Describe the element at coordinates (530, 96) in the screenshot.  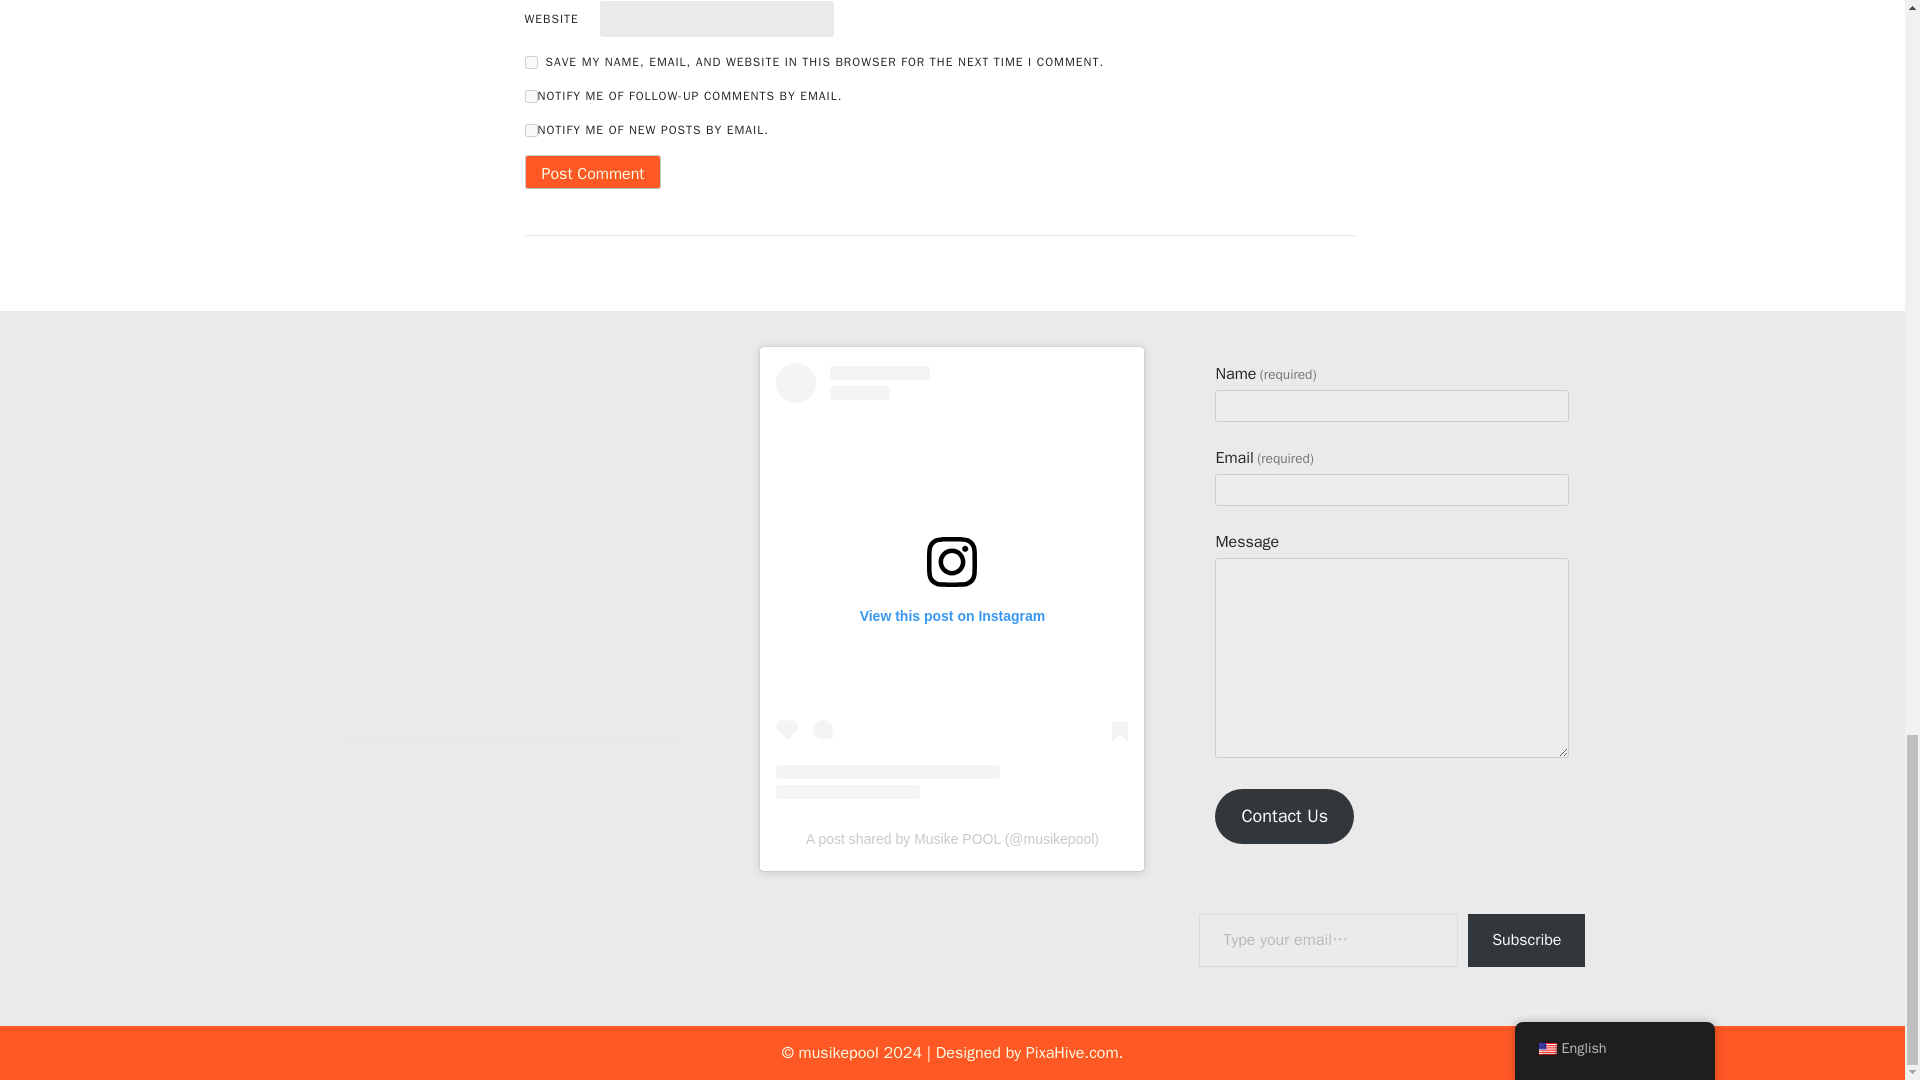
I see `subscribe` at that location.